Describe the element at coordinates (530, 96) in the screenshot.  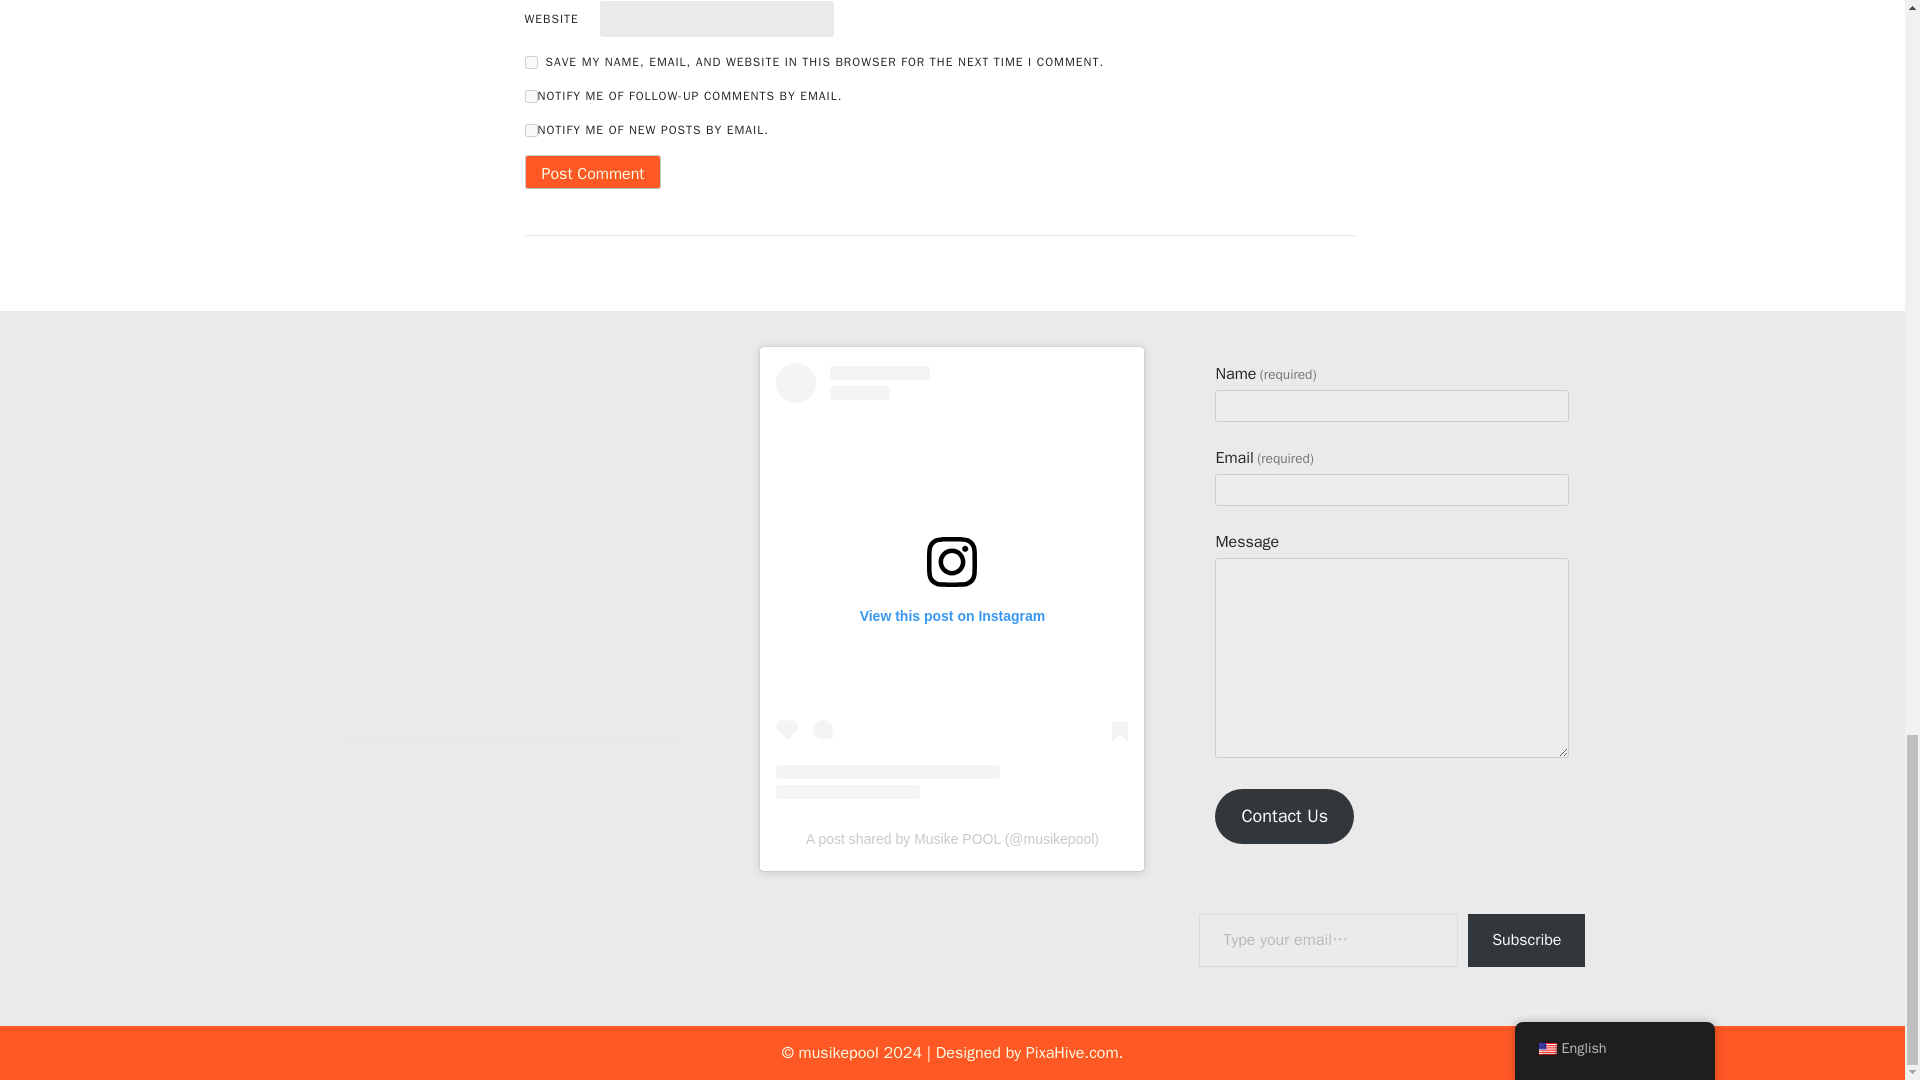
I see `subscribe` at that location.